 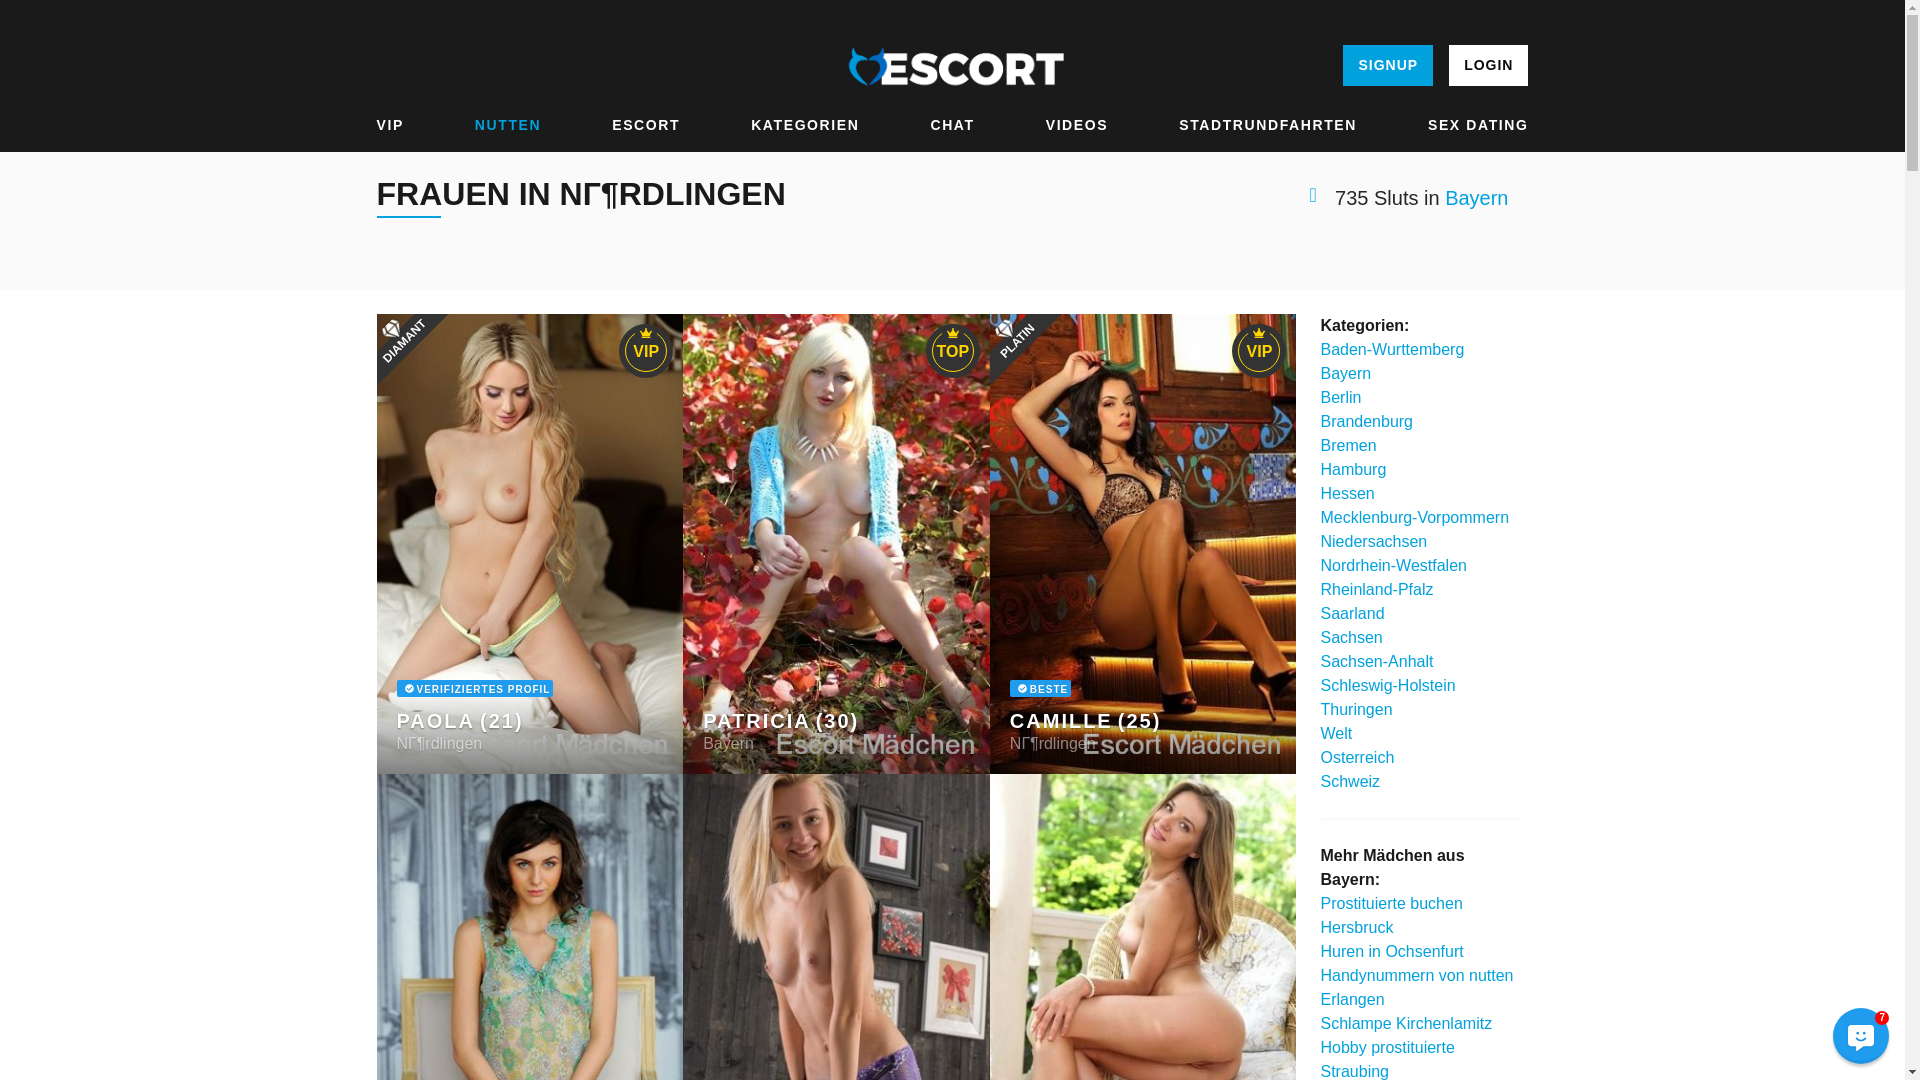 What do you see at coordinates (1387, 66) in the screenshot?
I see `SIGNUP` at bounding box center [1387, 66].